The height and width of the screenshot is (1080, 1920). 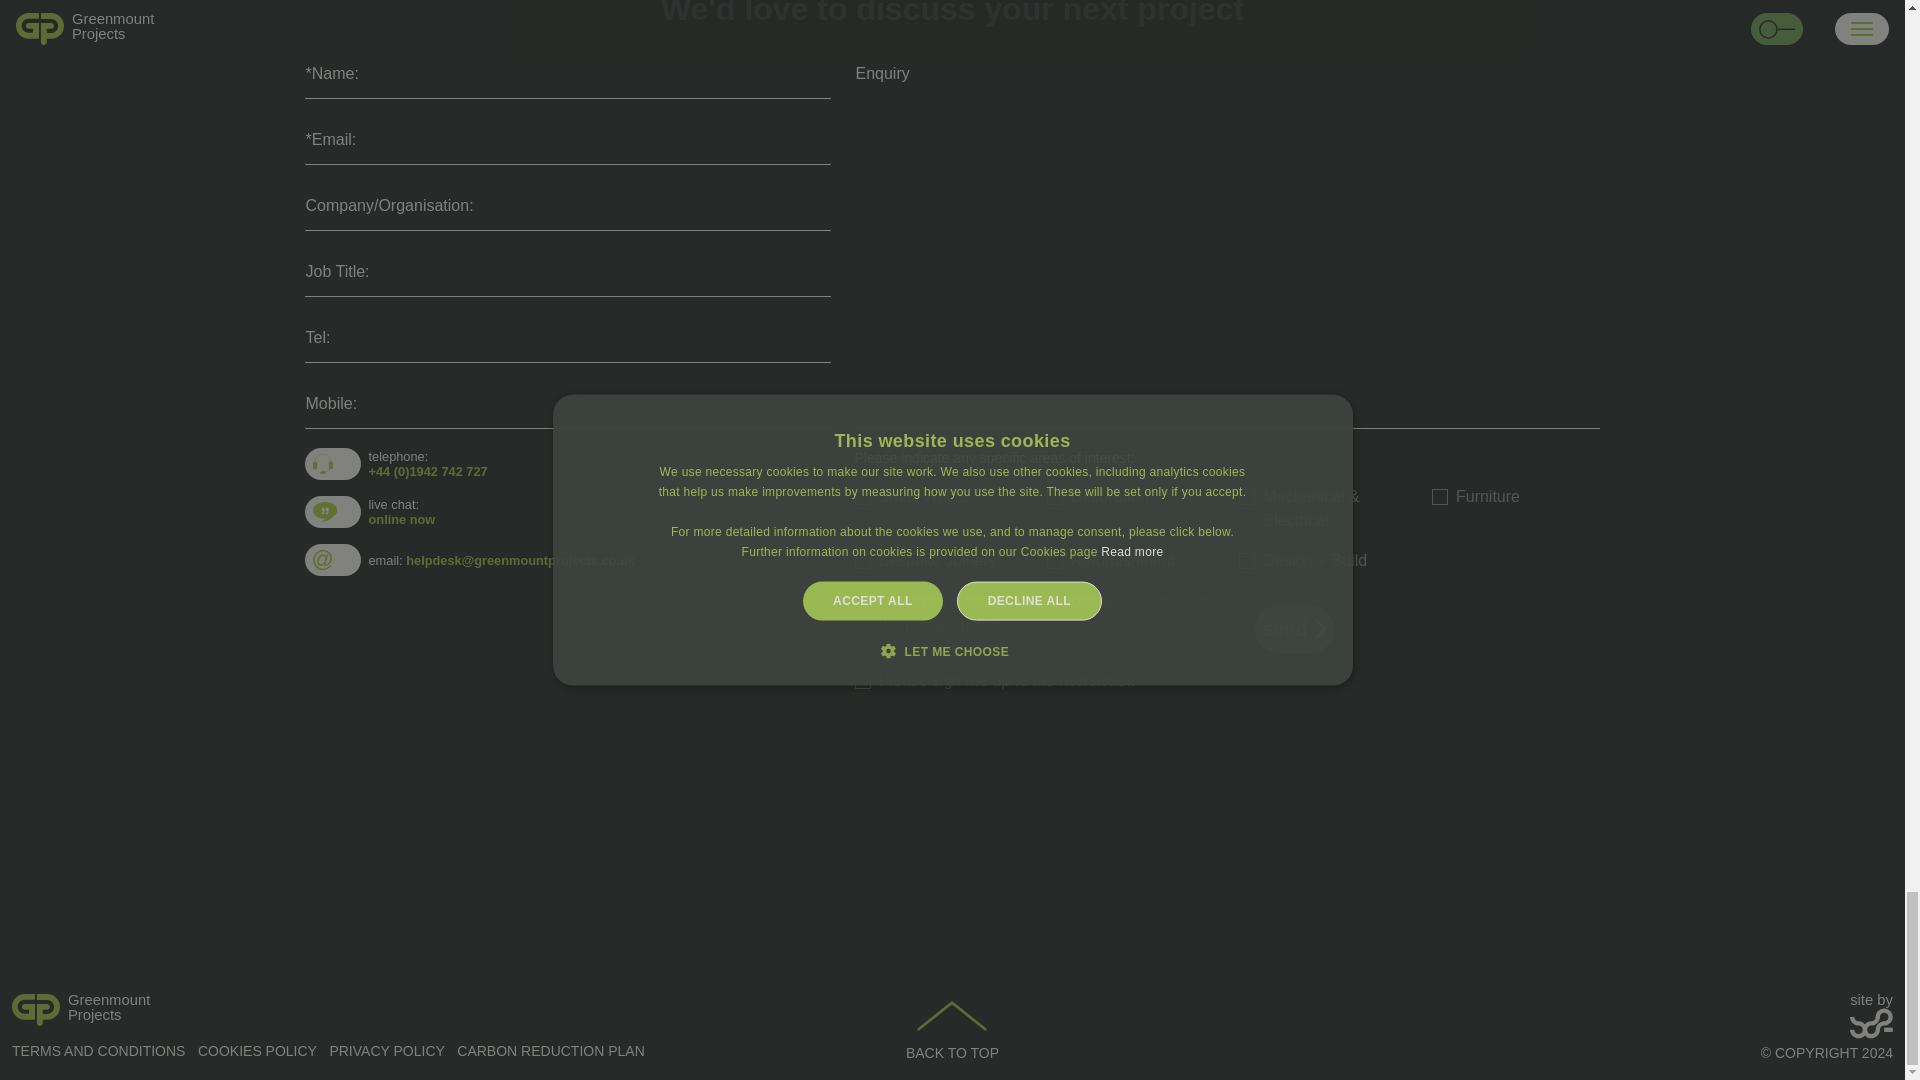 What do you see at coordinates (550, 1051) in the screenshot?
I see `CARBON REDUCTION PLAN` at bounding box center [550, 1051].